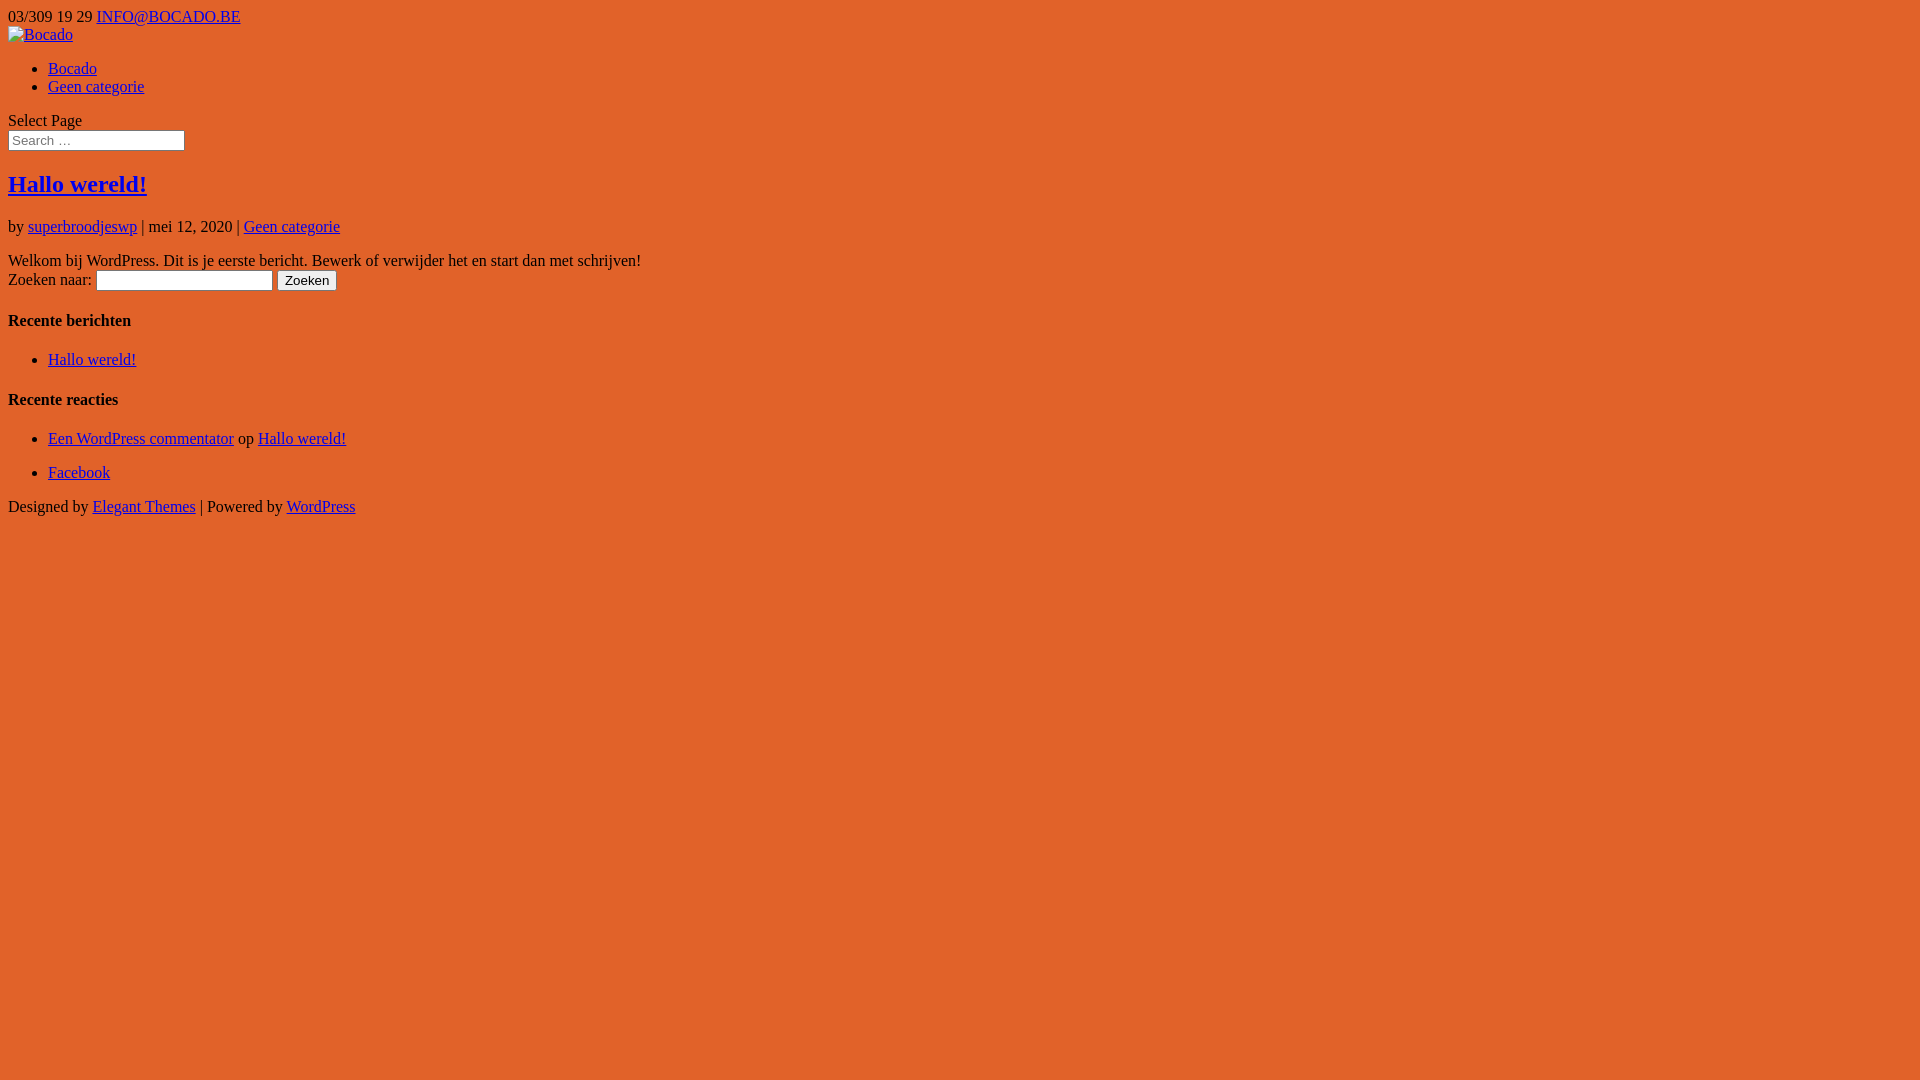 The width and height of the screenshot is (1920, 1080). I want to click on Een WordPress commentator, so click(141, 438).